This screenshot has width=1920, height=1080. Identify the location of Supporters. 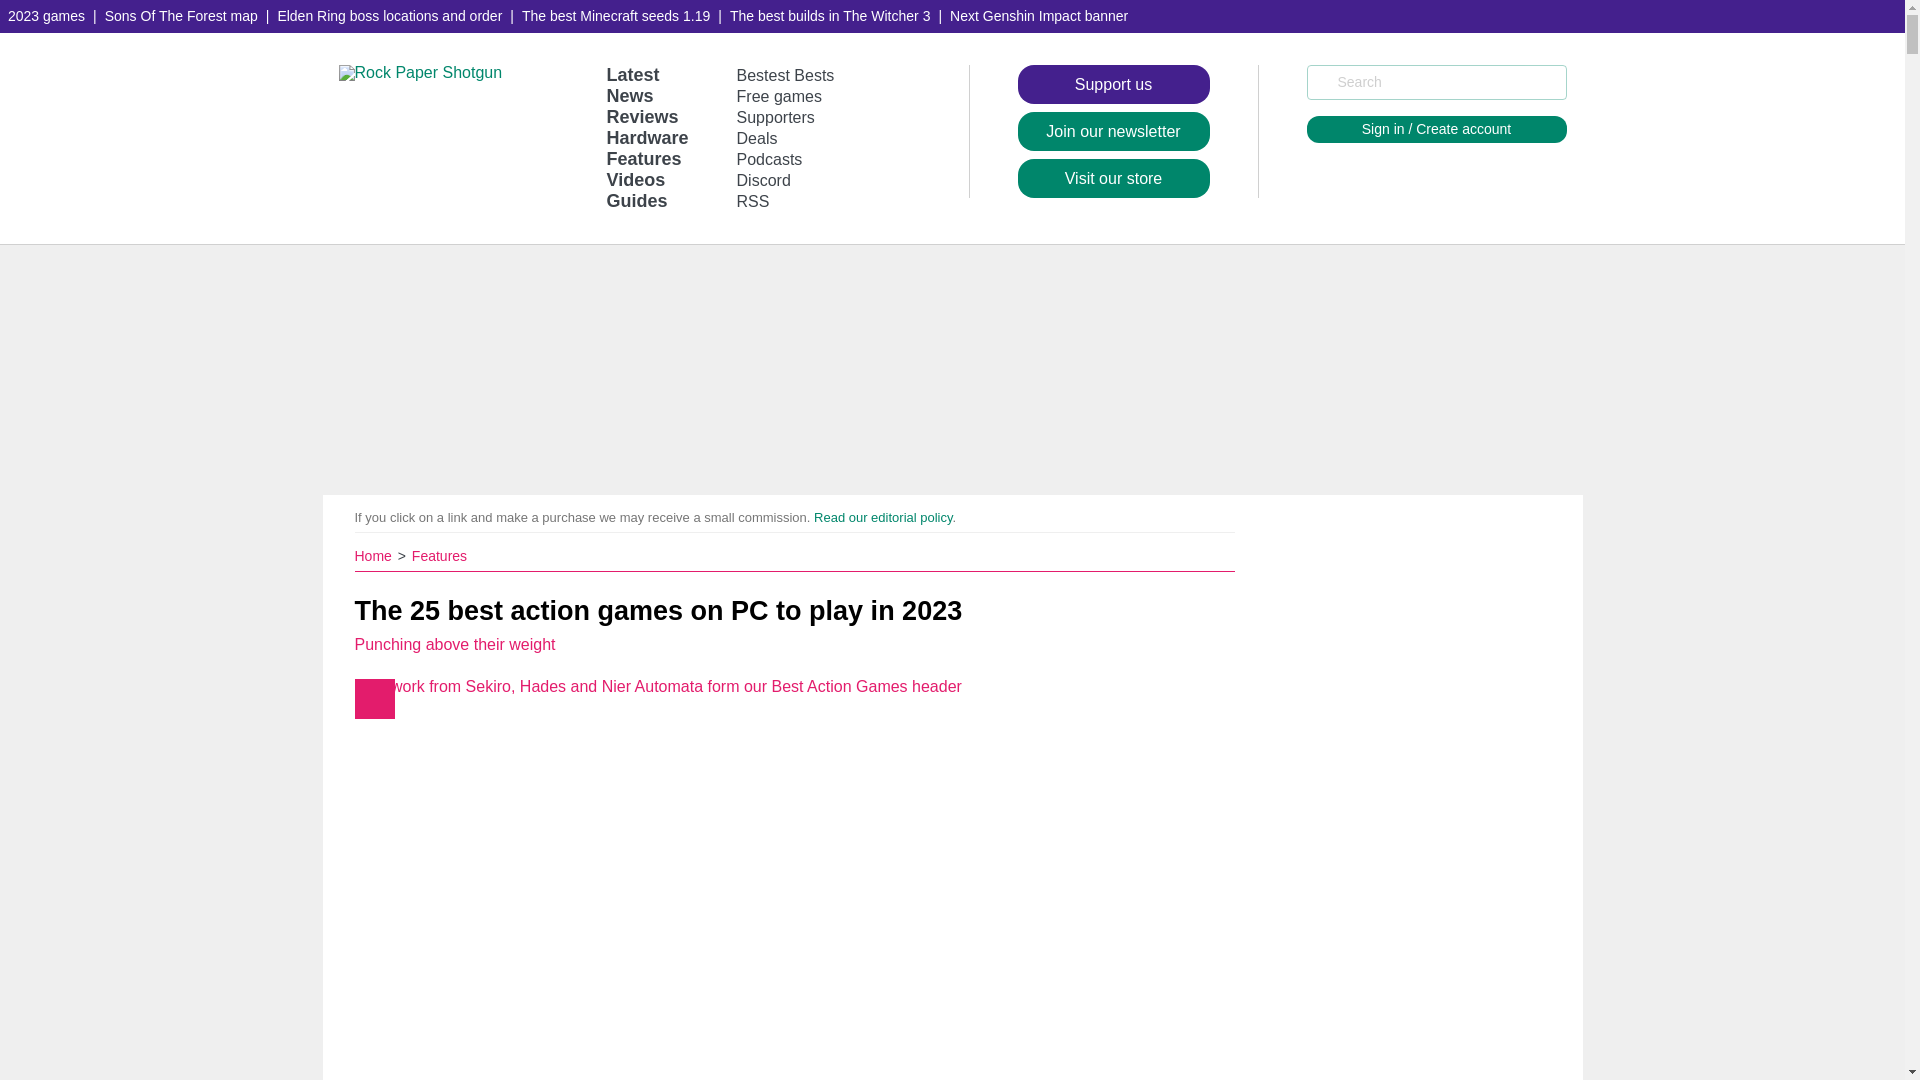
(776, 118).